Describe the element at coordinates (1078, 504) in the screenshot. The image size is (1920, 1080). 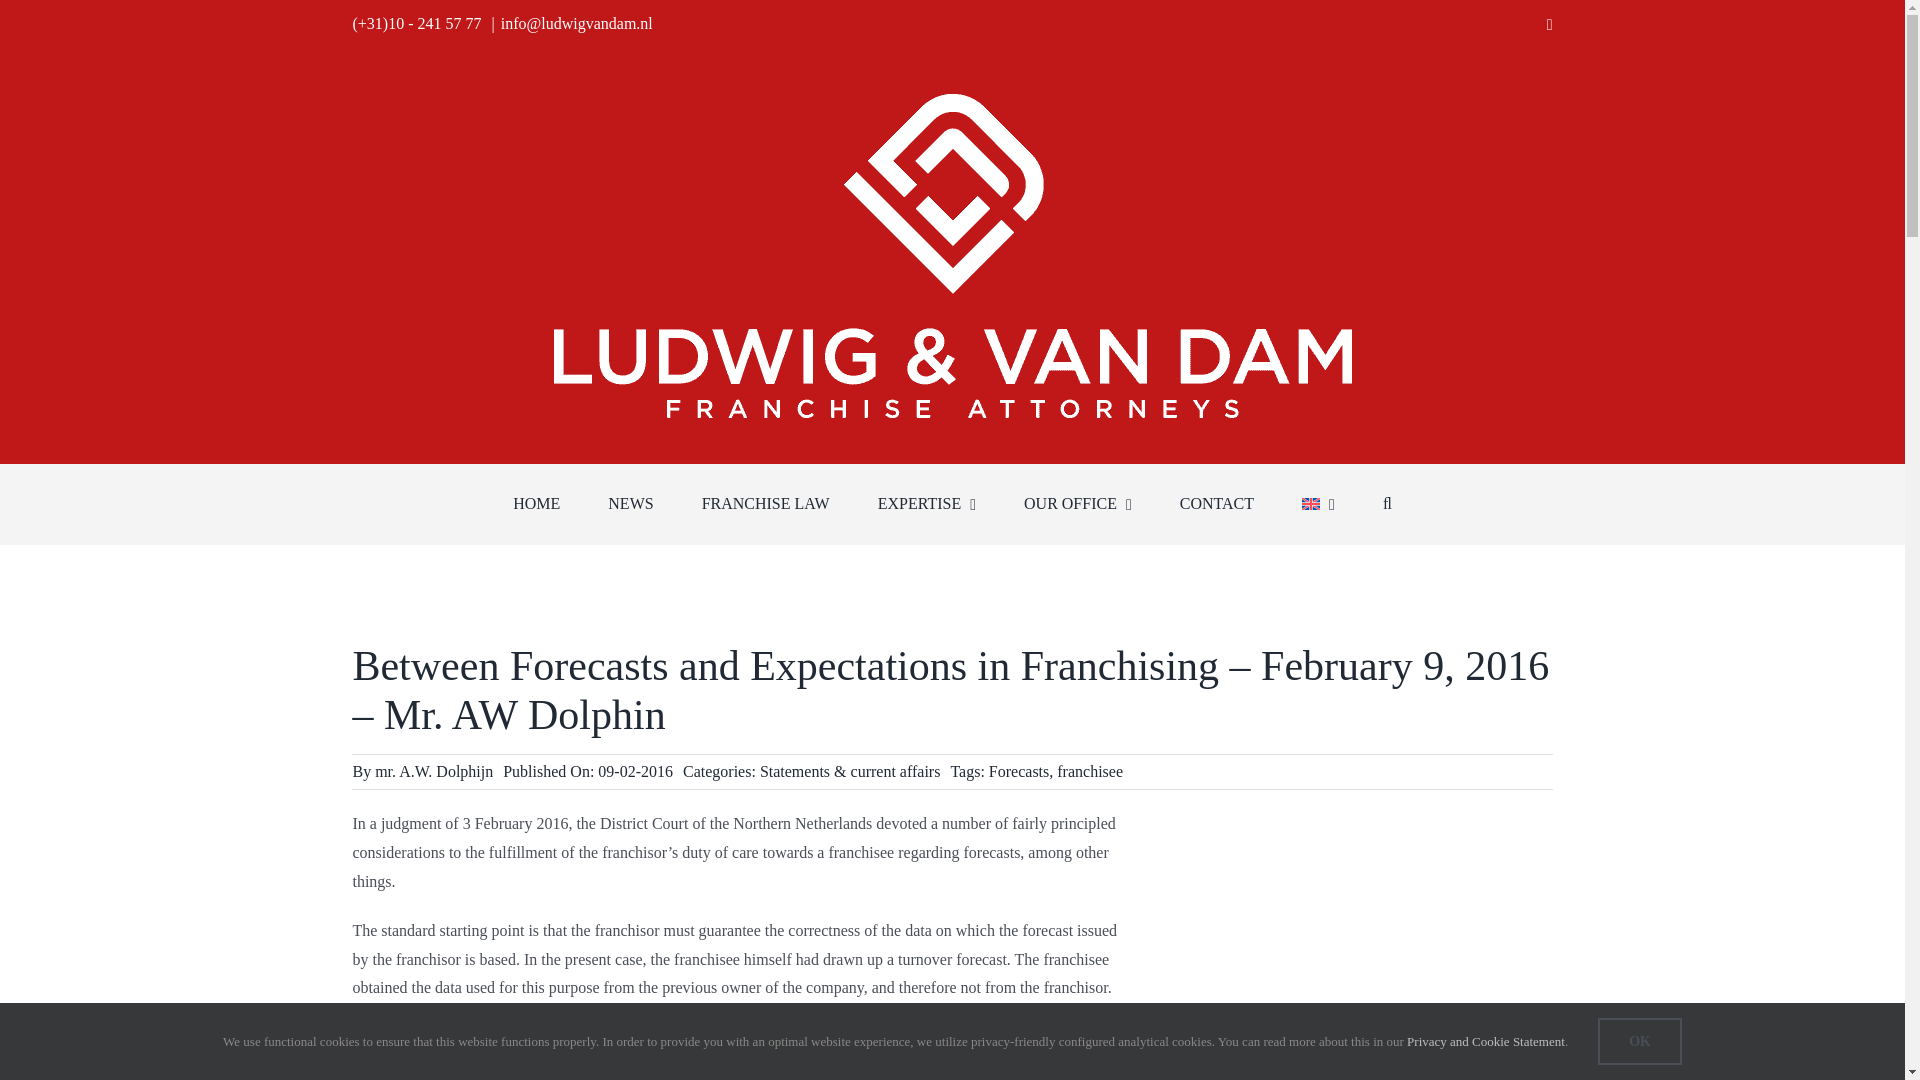
I see `OUR OFFICE` at that location.